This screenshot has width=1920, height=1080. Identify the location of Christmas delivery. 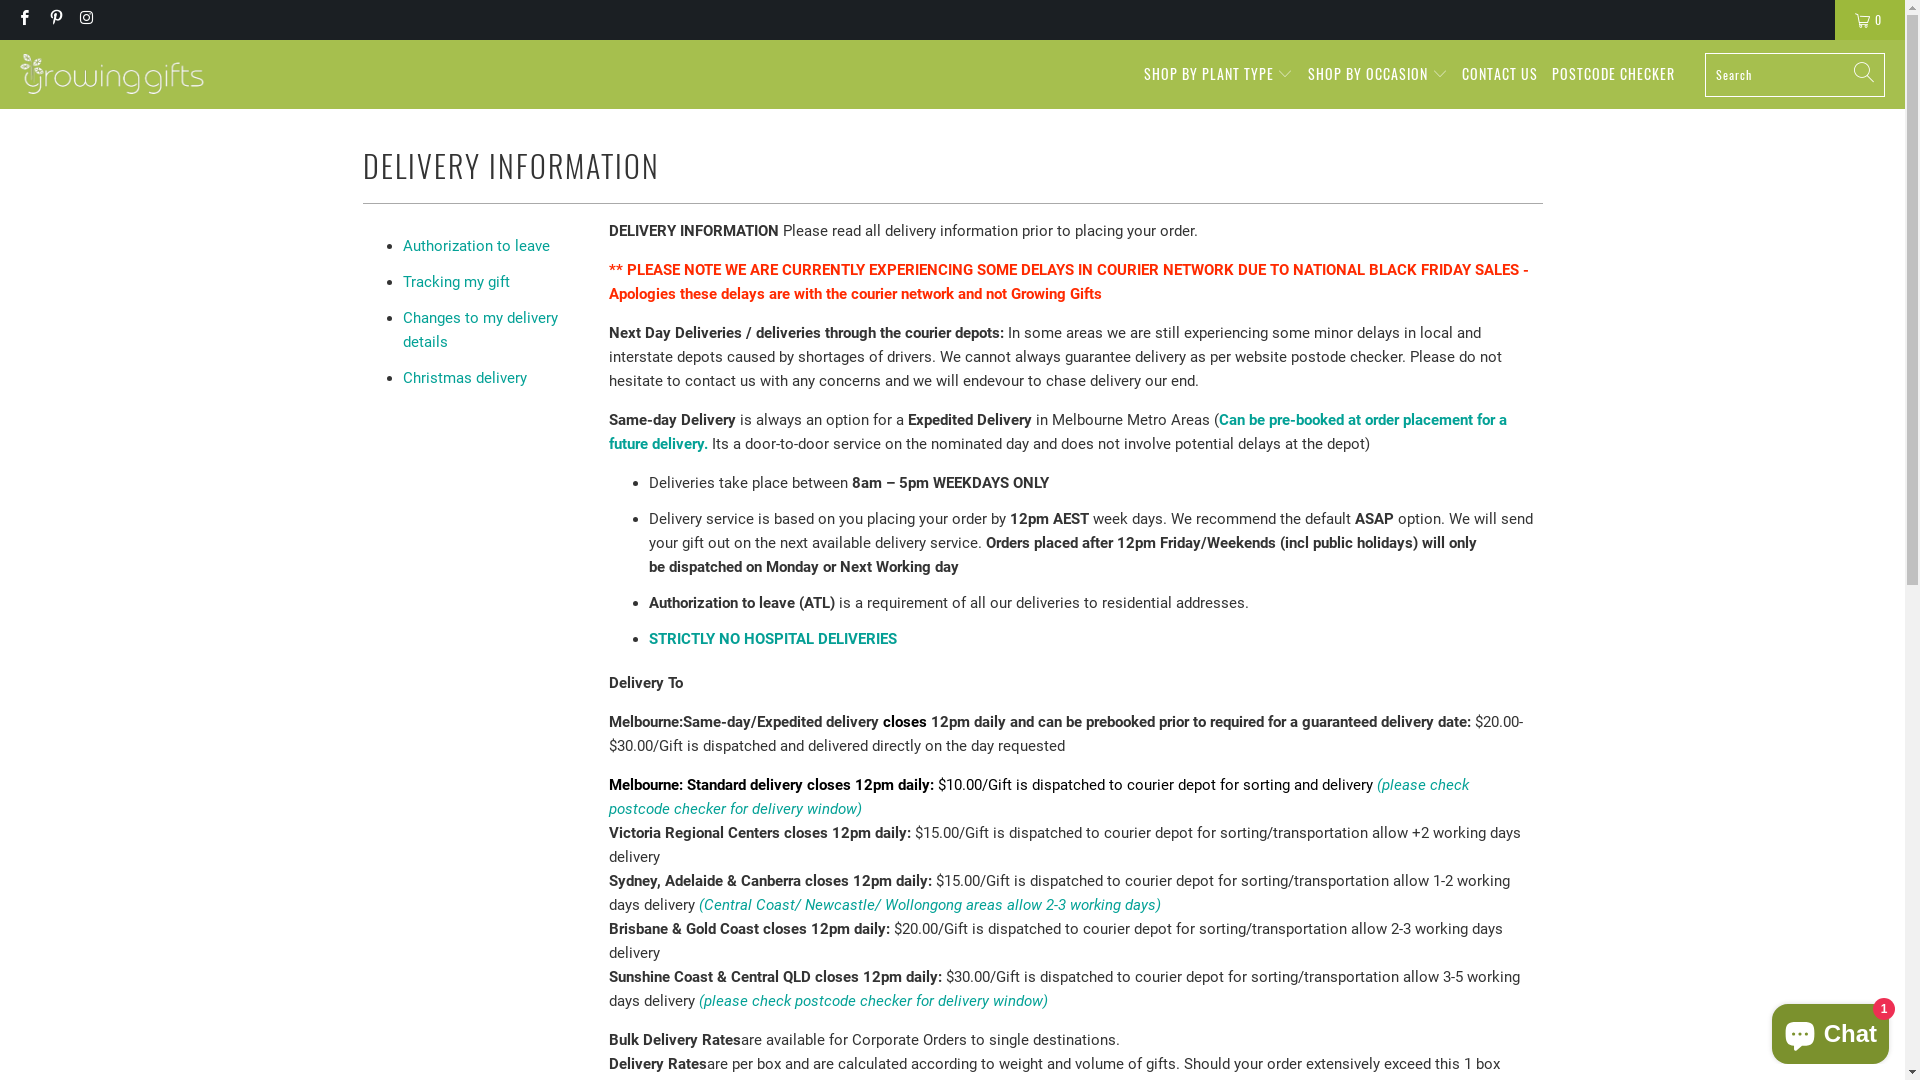
(464, 378).